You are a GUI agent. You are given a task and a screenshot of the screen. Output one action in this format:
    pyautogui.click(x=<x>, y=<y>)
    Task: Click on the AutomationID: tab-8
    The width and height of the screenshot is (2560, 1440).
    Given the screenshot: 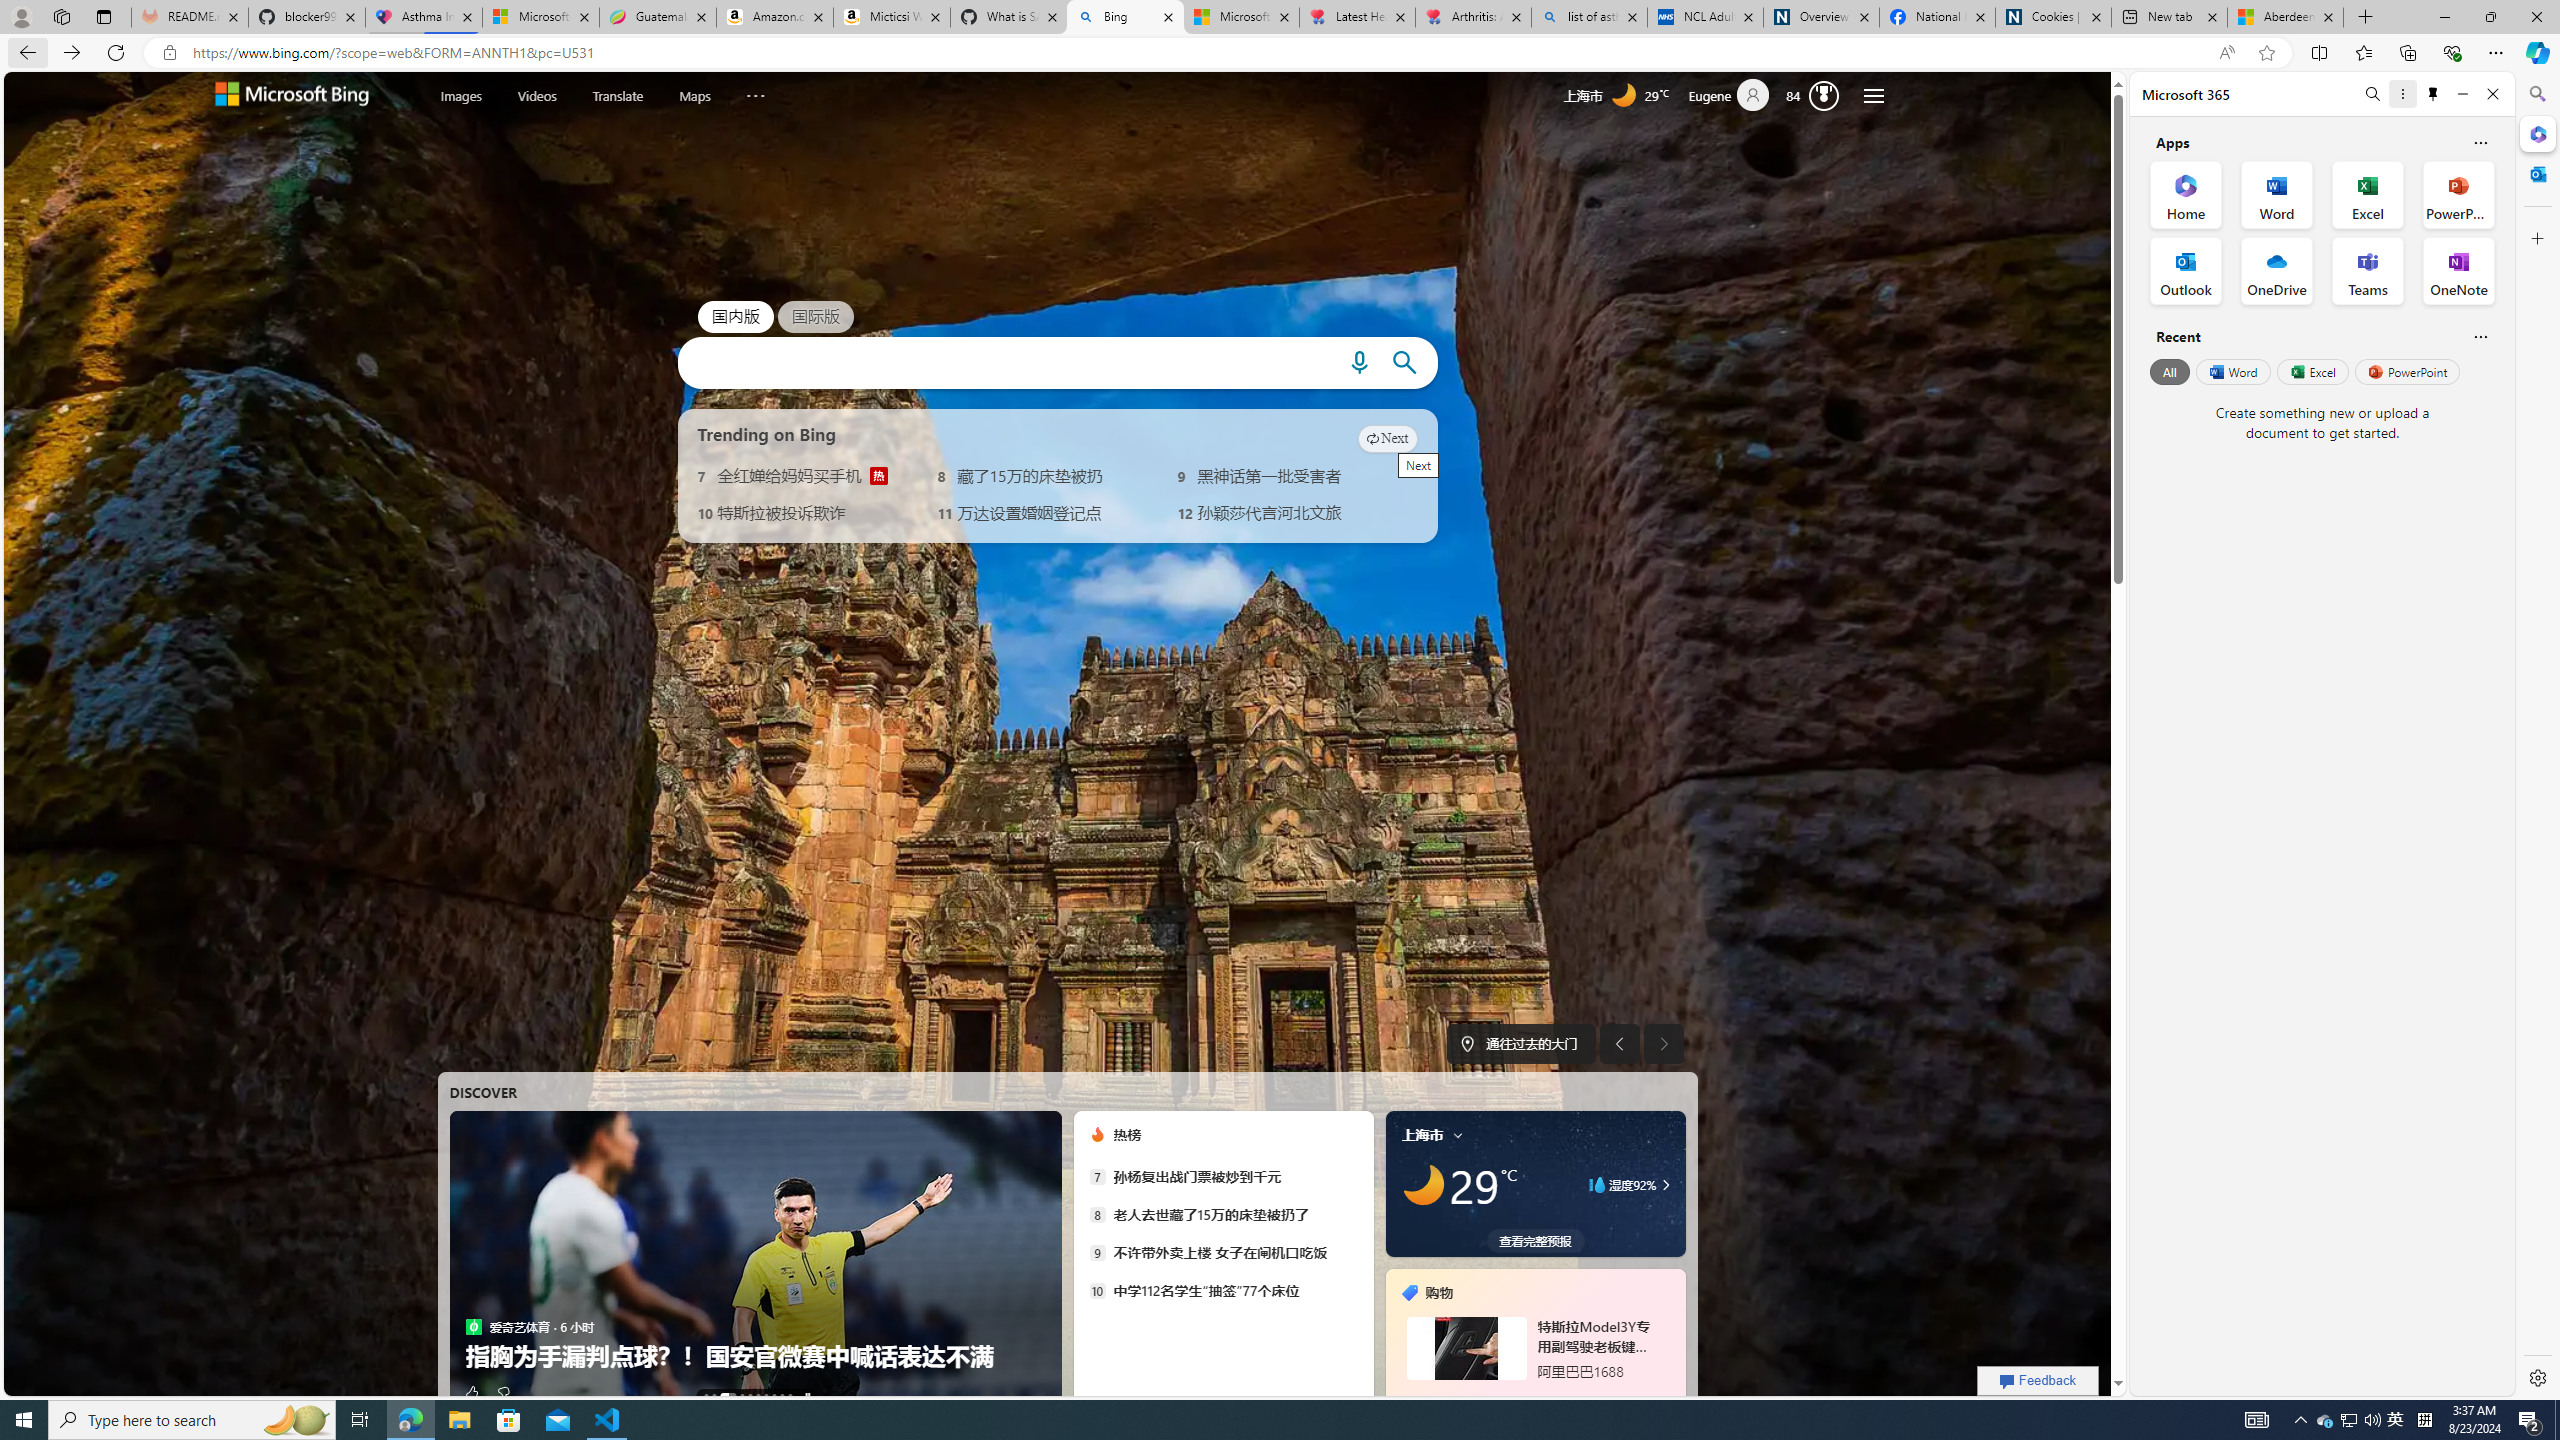 What is the action you would take?
    pyautogui.click(x=782, y=1396)
    